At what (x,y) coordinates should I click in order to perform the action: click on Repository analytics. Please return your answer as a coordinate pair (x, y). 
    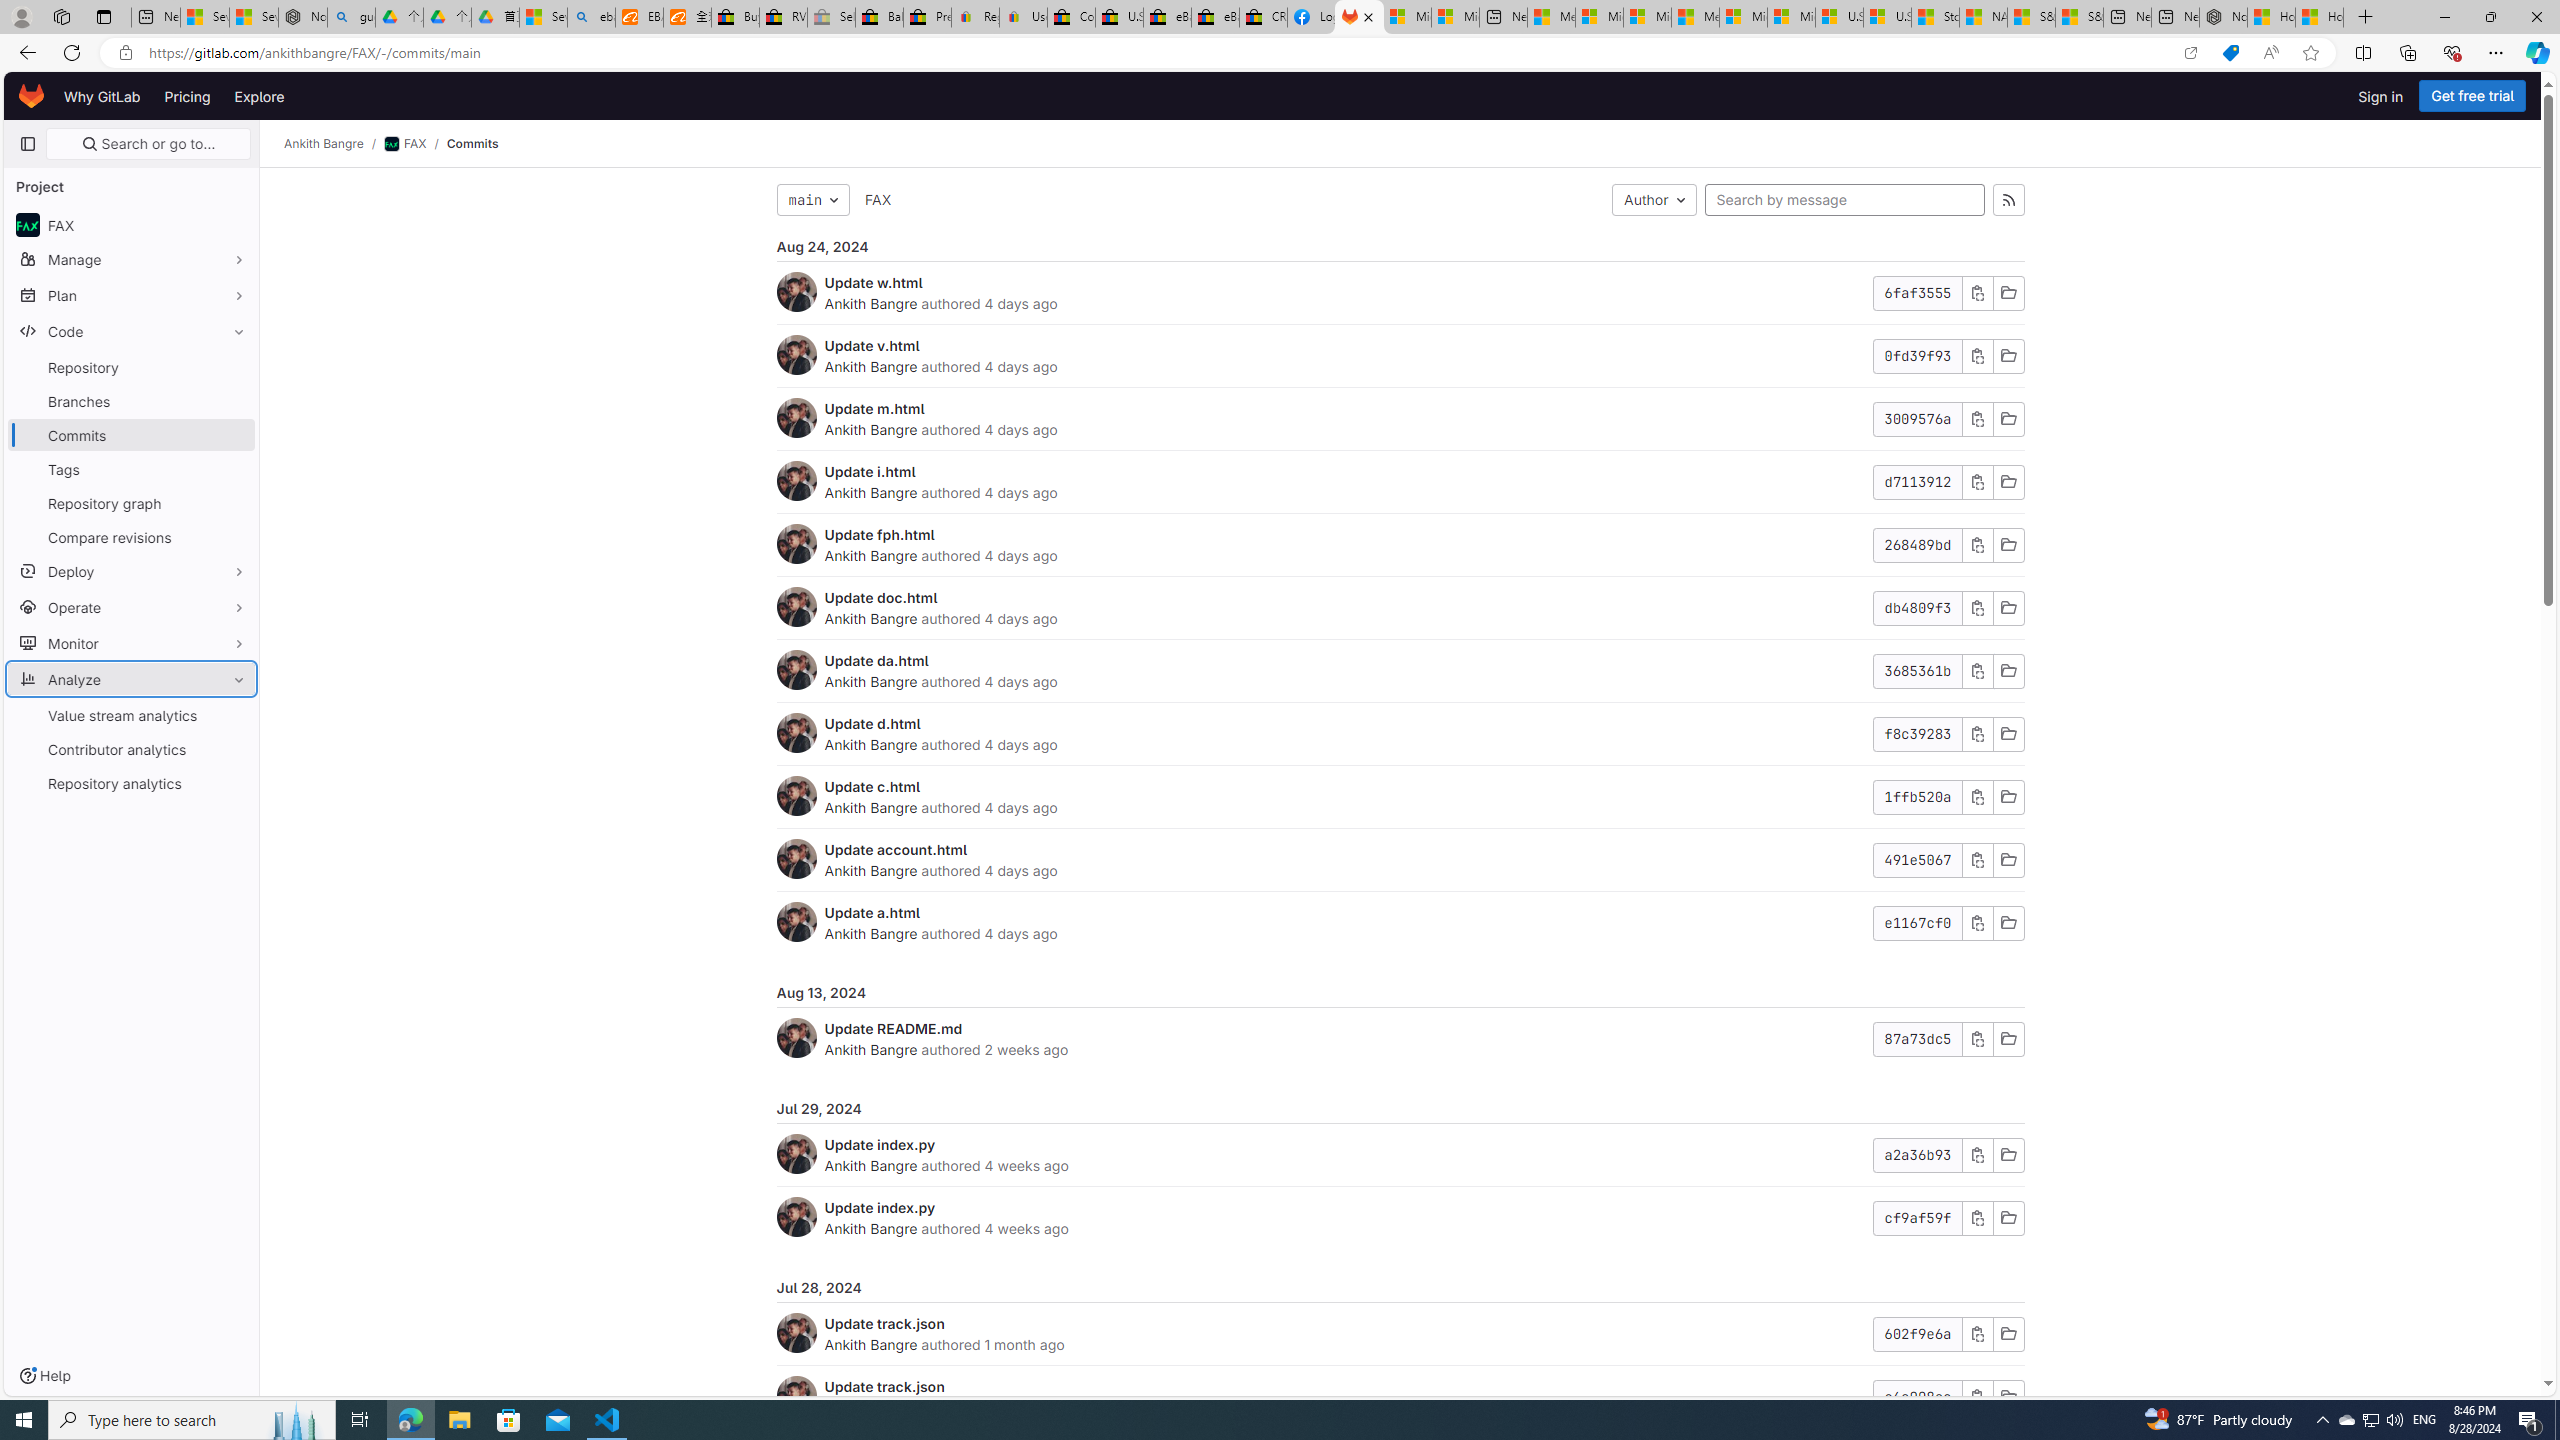
    Looking at the image, I should click on (132, 783).